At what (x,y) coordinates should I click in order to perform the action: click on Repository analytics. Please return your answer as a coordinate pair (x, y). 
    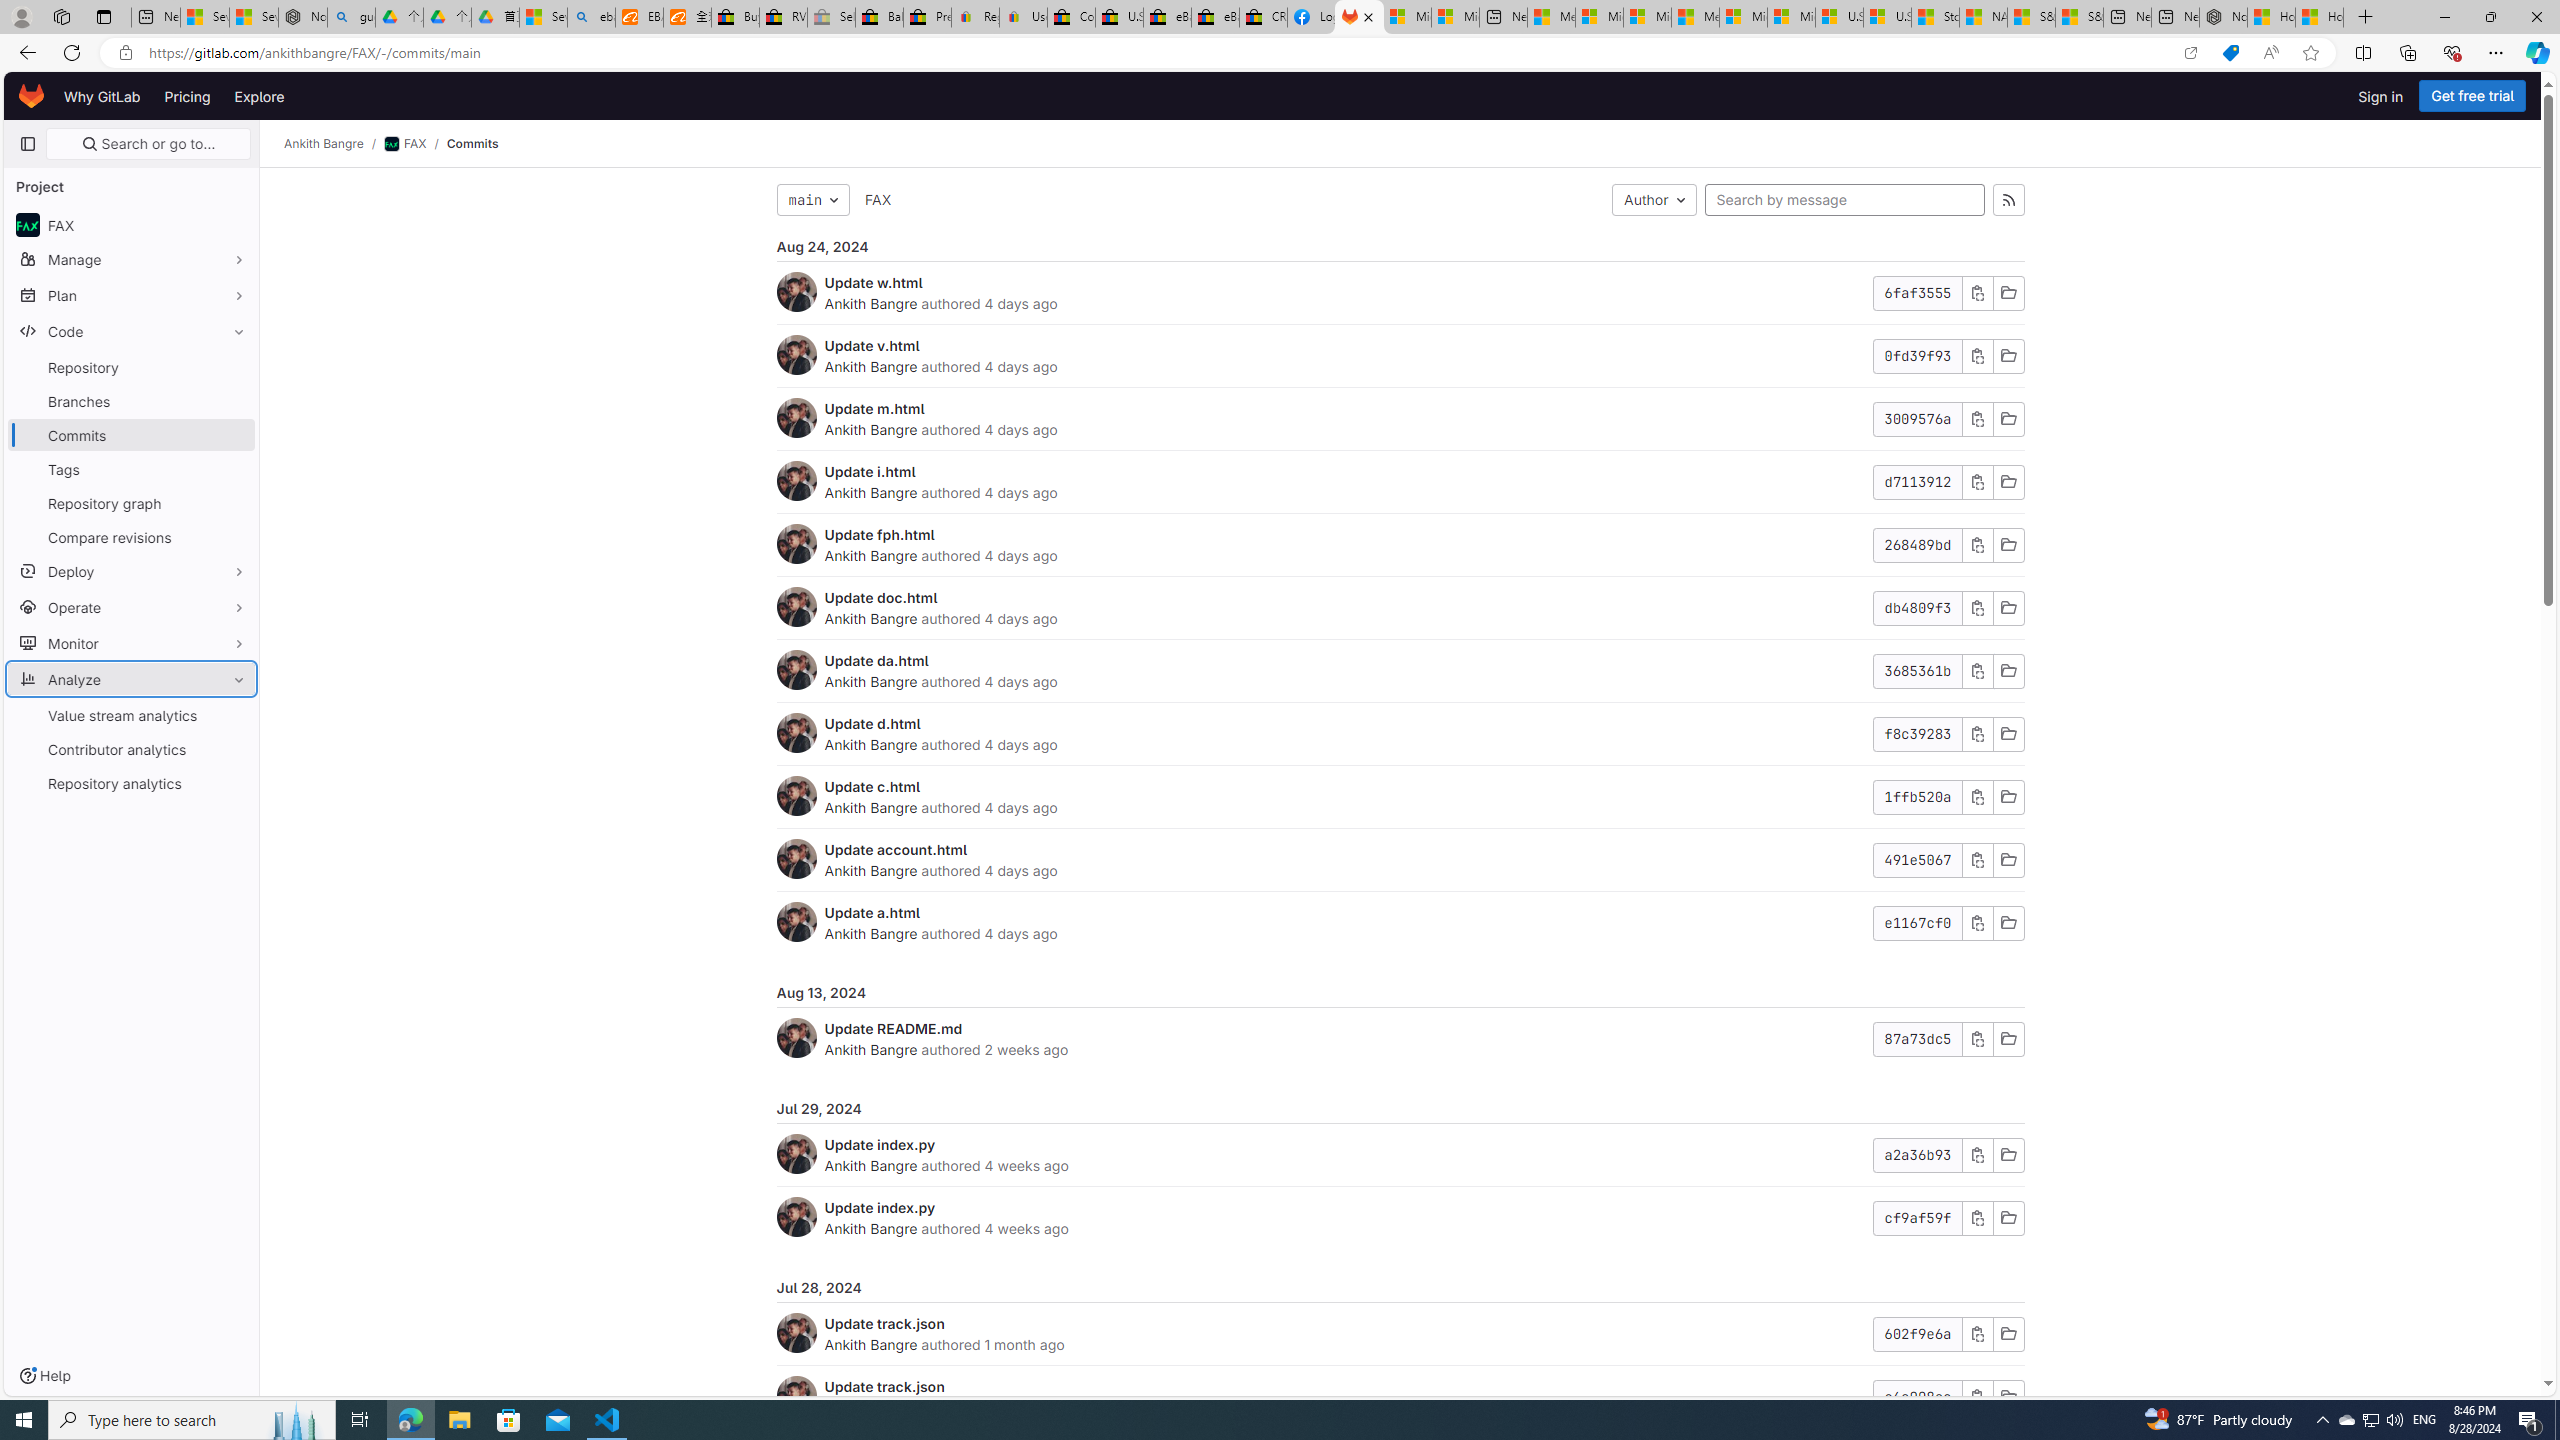
    Looking at the image, I should click on (132, 783).